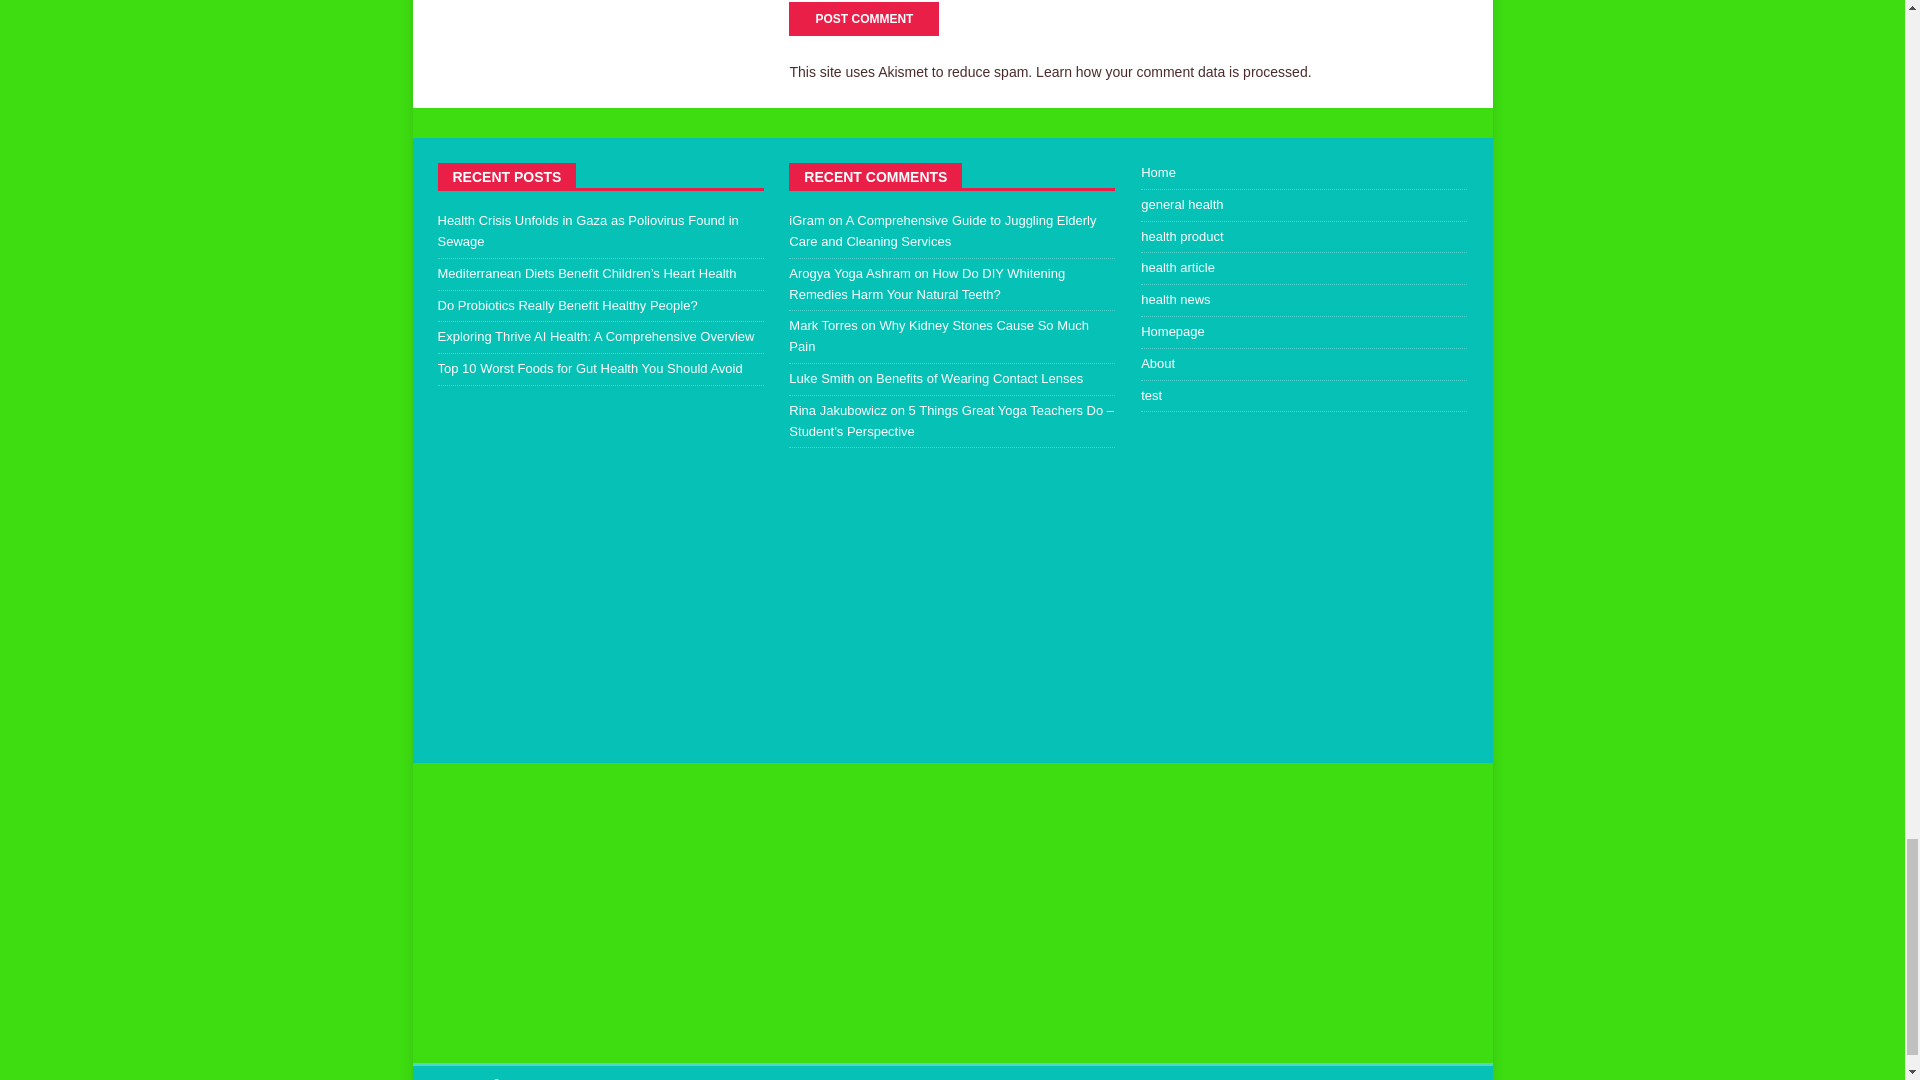 This screenshot has width=1920, height=1080. I want to click on Learn how your comment data is processed, so click(1172, 71).